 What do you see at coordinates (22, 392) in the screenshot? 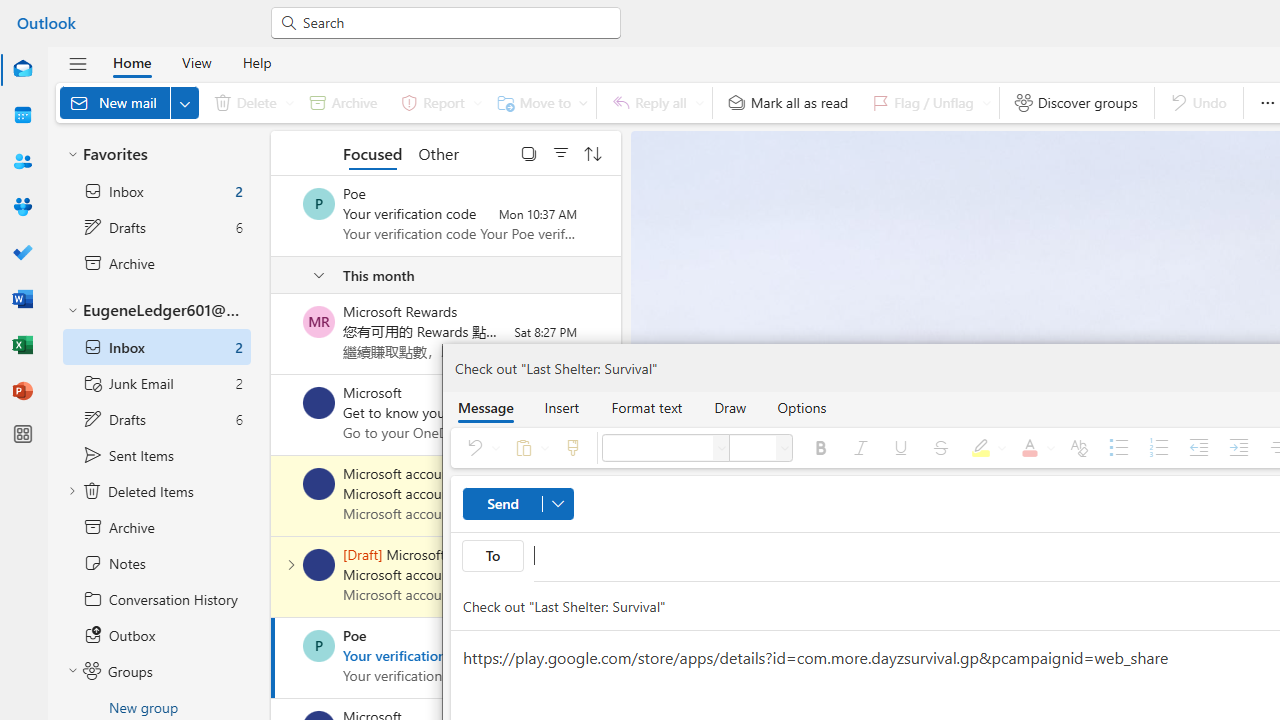
I see `PowerPoint` at bounding box center [22, 392].